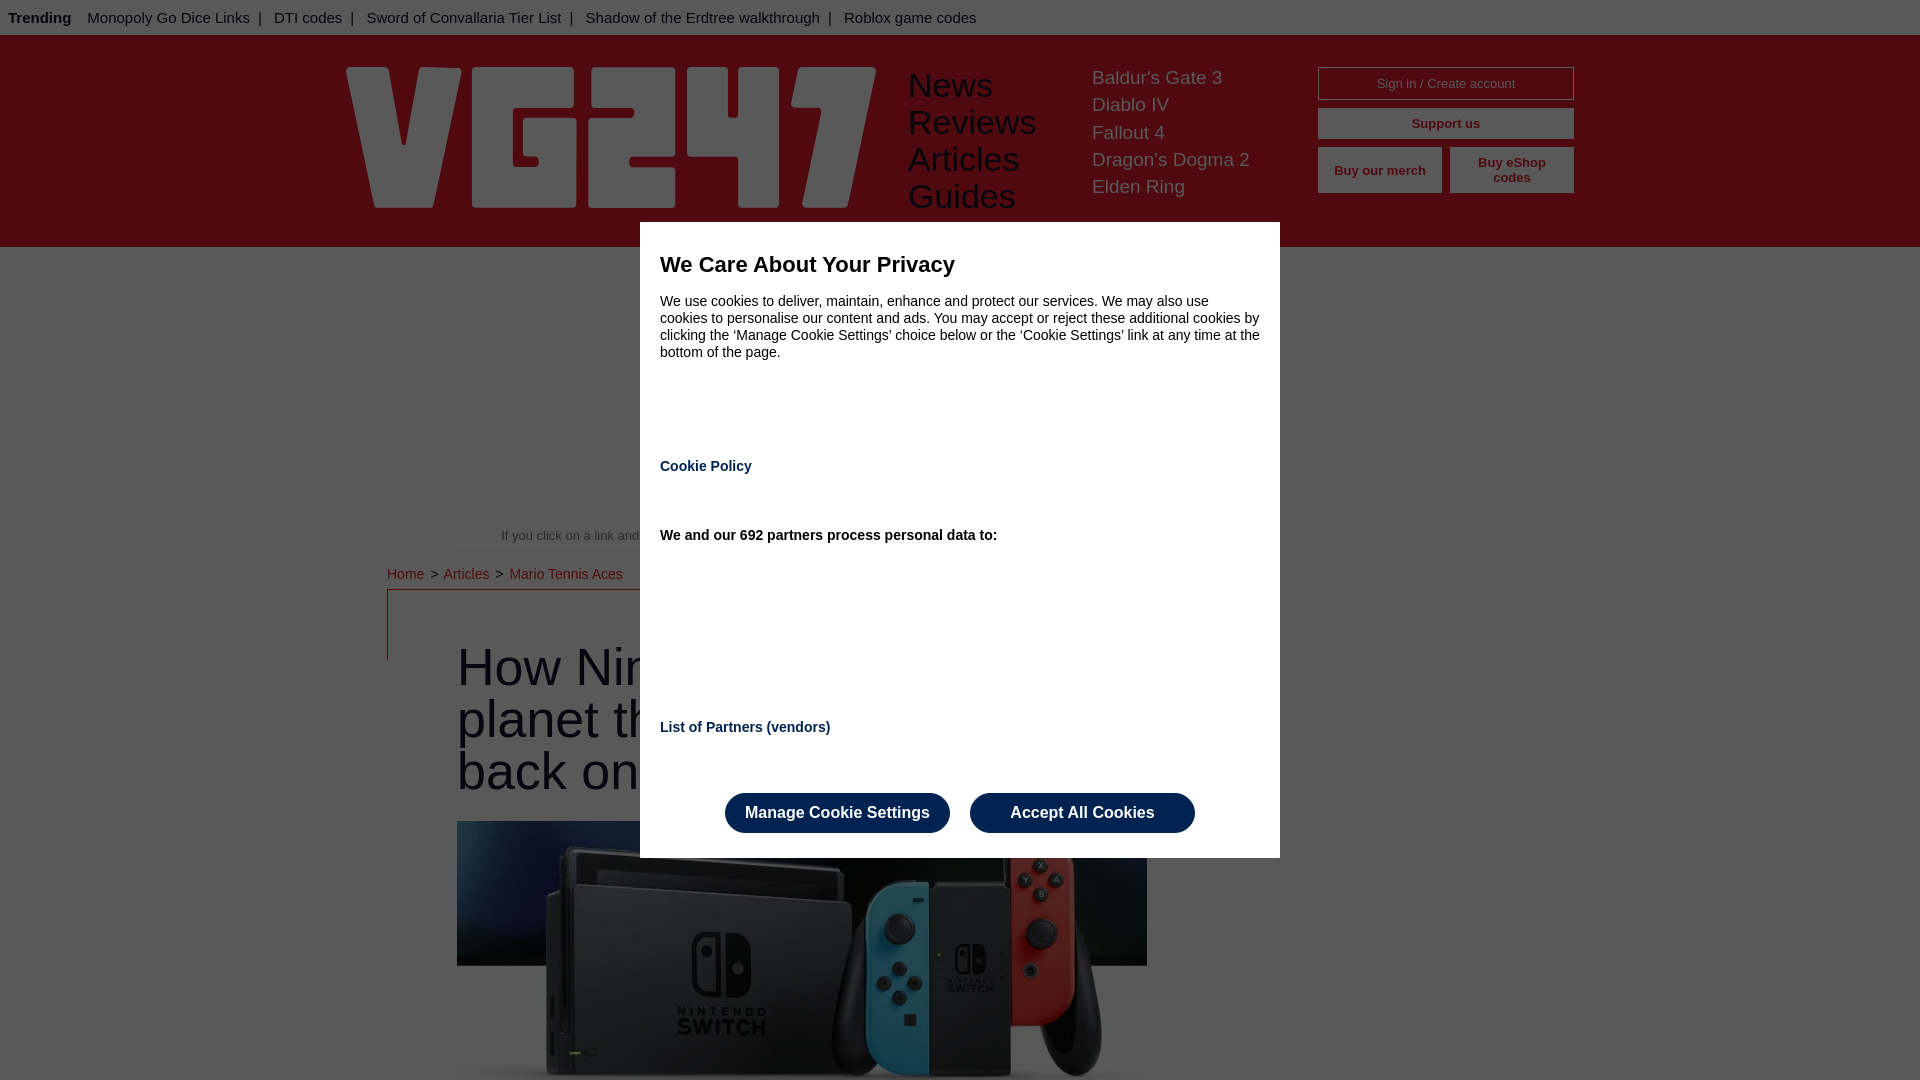  Describe the element at coordinates (984, 122) in the screenshot. I see `Reviews` at that location.